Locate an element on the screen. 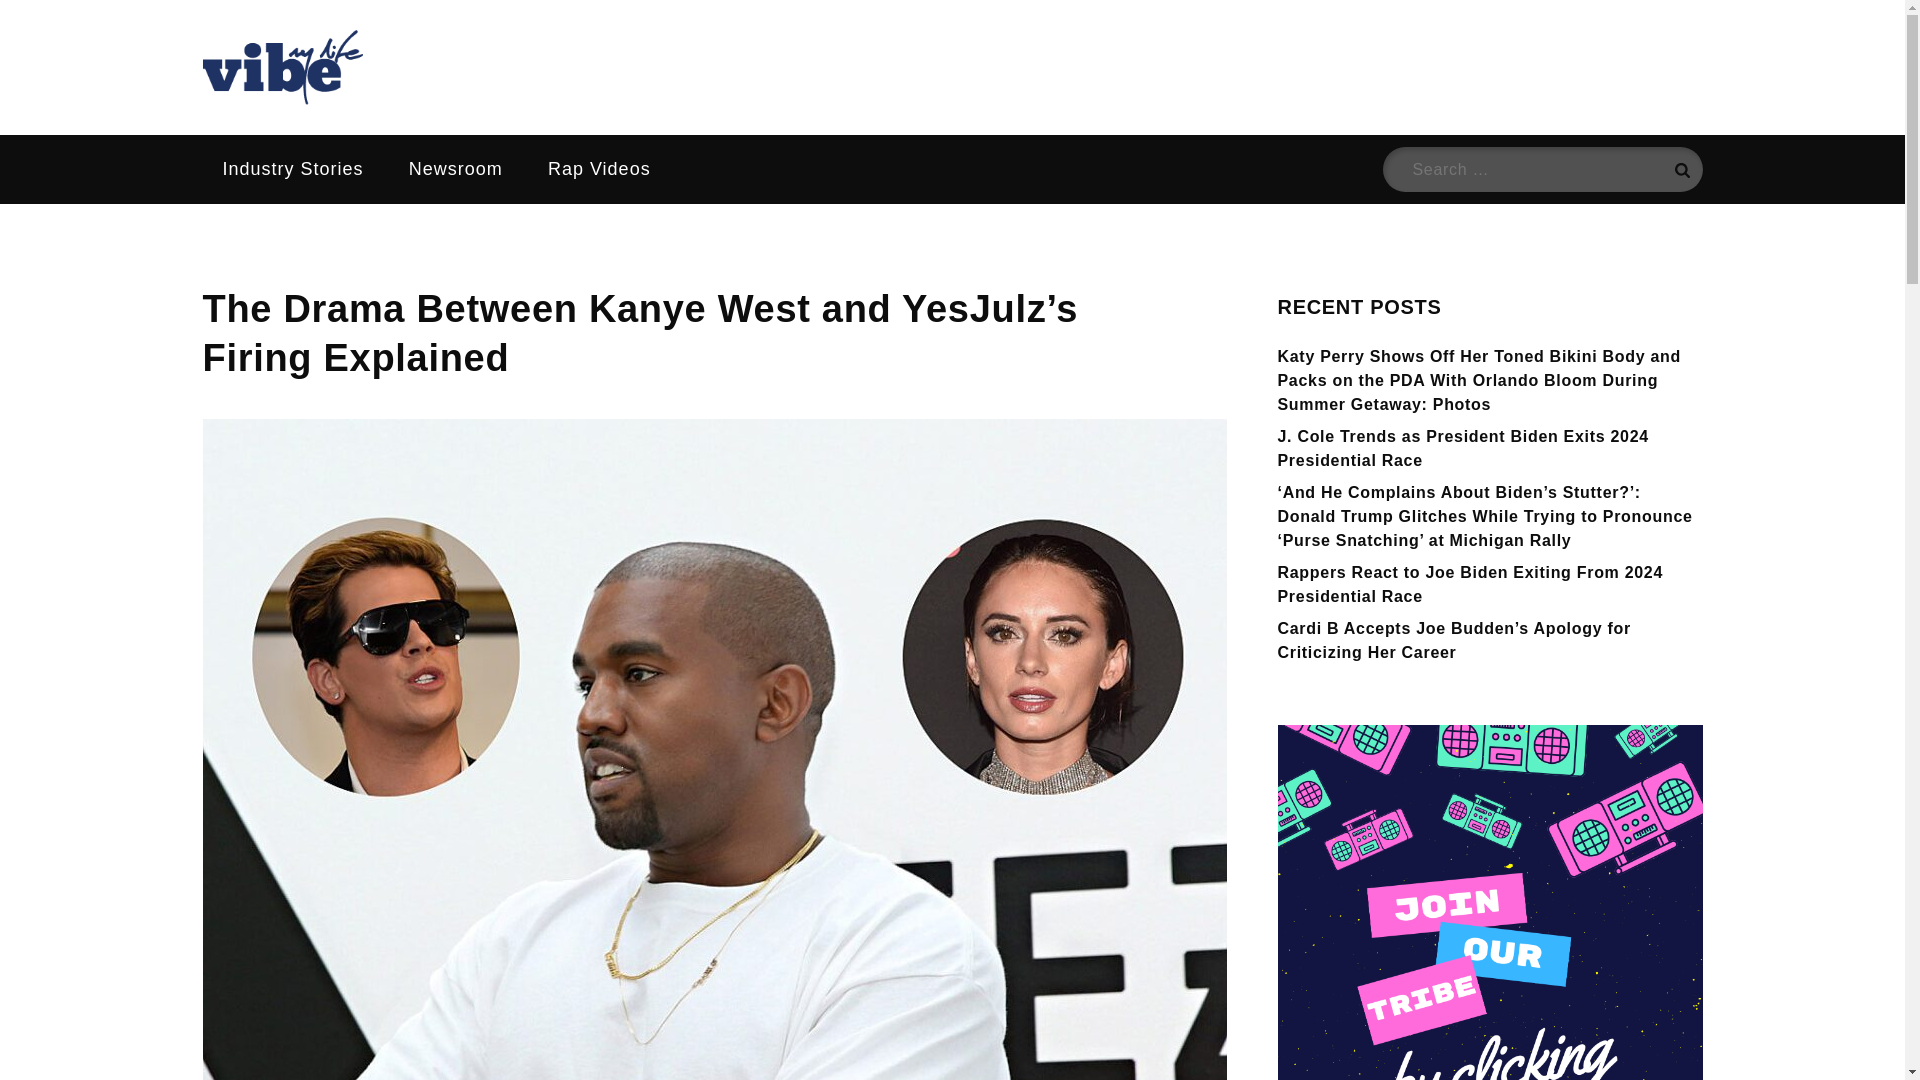 Image resolution: width=1920 pixels, height=1080 pixels. Vibe My Life is located at coordinates (338, 128).